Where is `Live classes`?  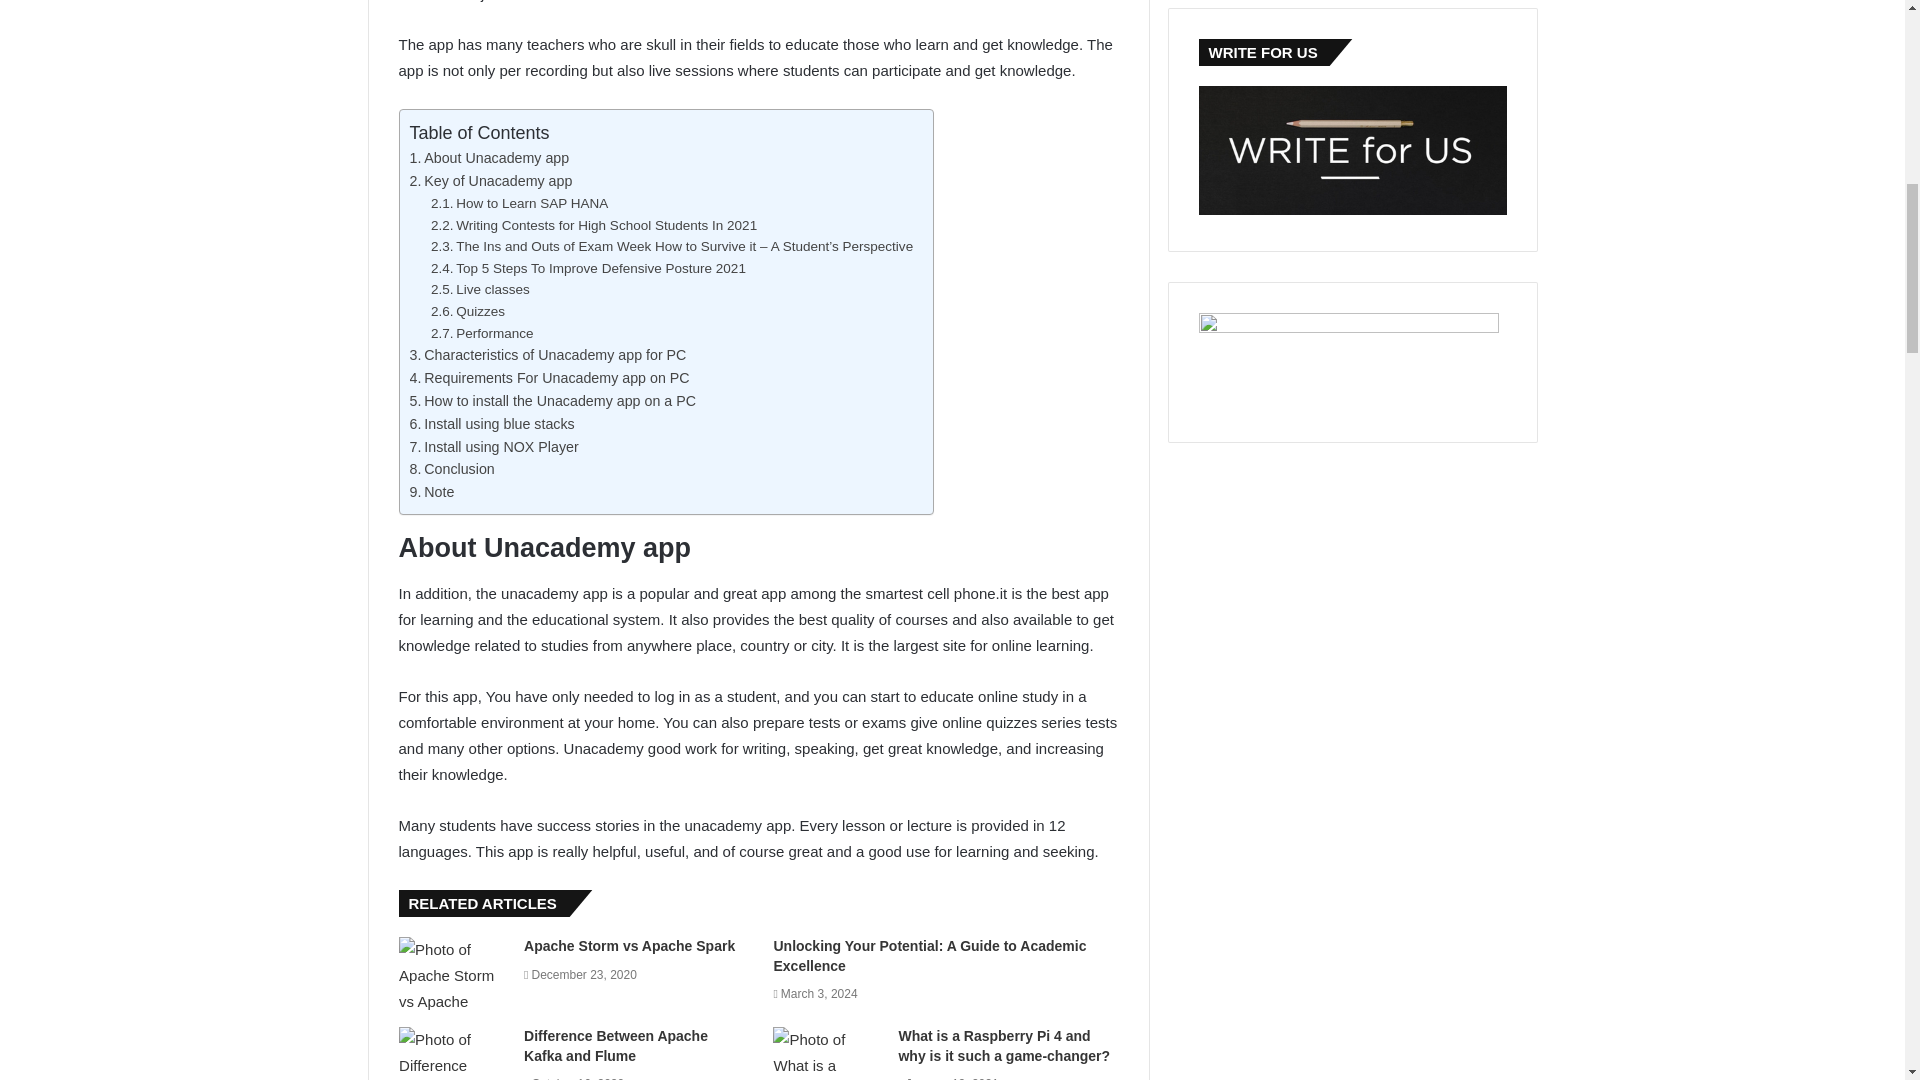 Live classes is located at coordinates (480, 289).